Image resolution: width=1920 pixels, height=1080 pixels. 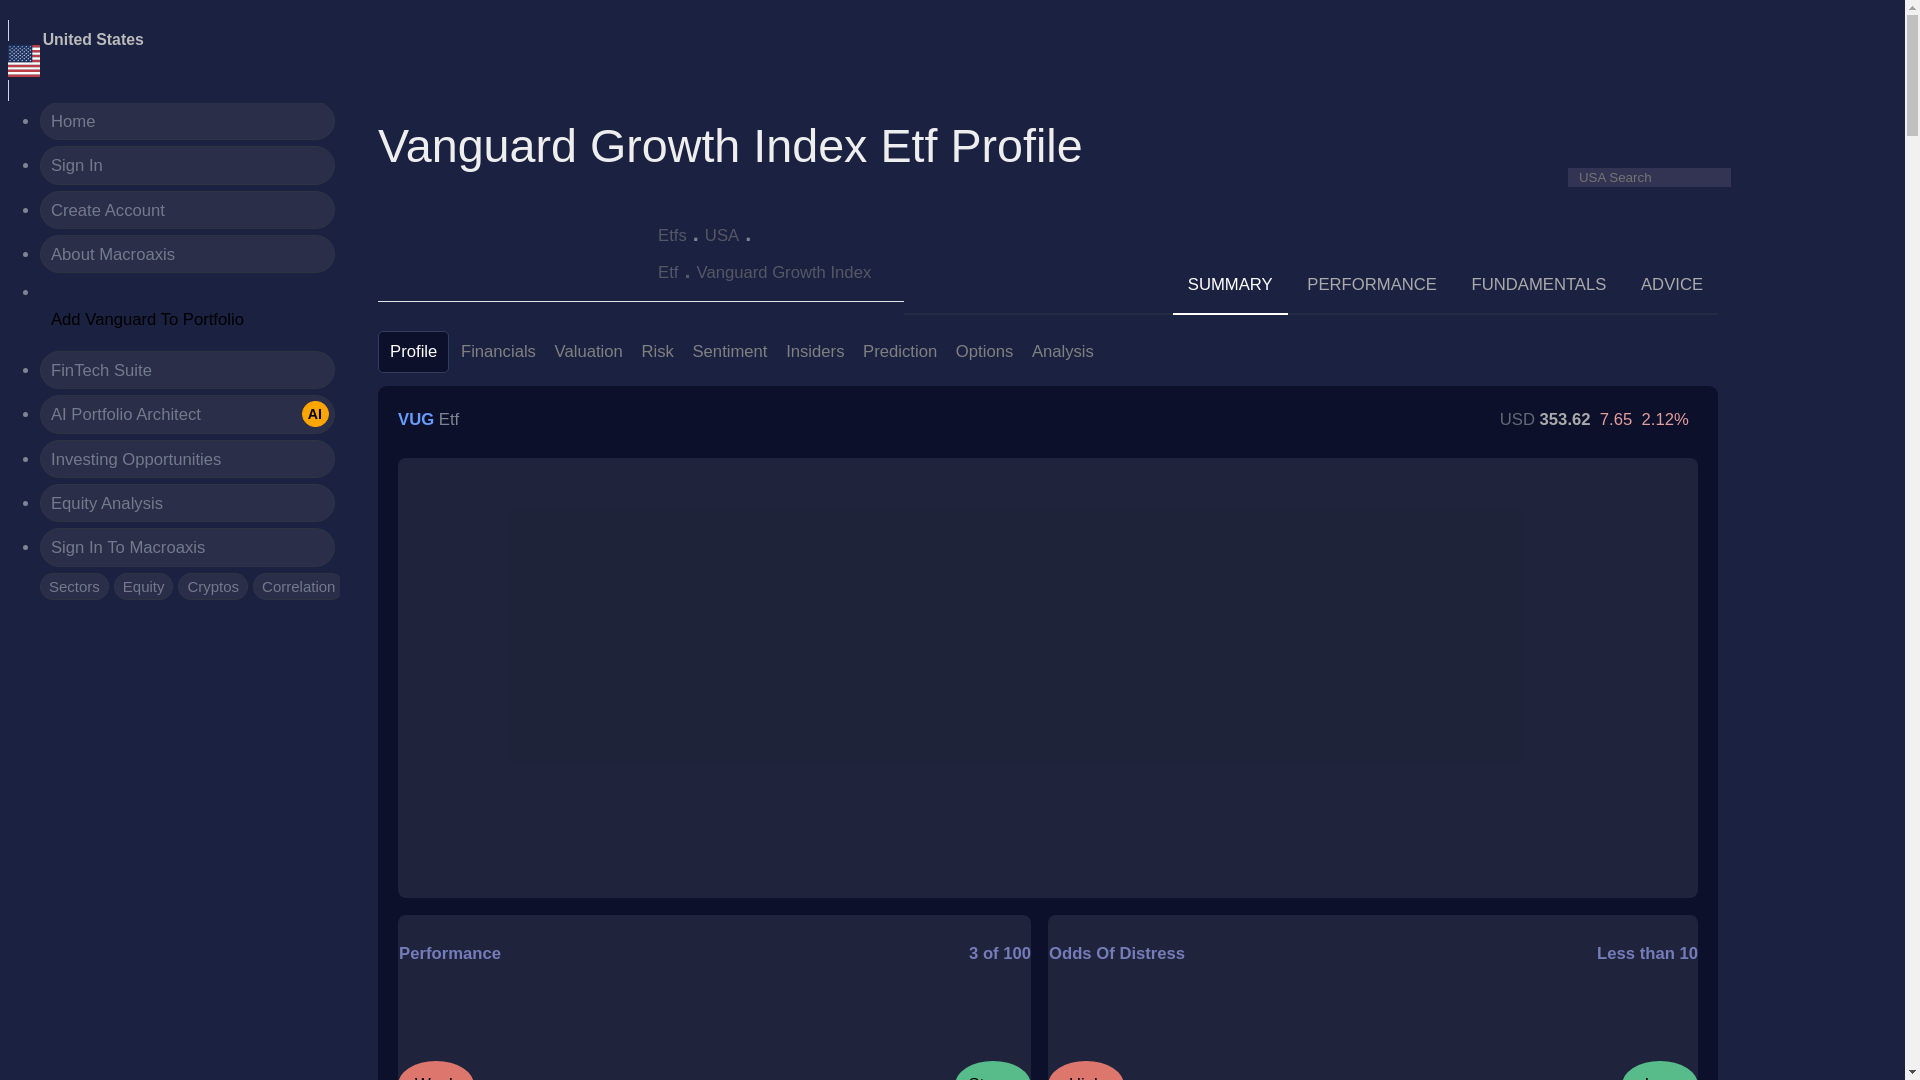 What do you see at coordinates (187, 370) in the screenshot?
I see `FinTech Suite` at bounding box center [187, 370].